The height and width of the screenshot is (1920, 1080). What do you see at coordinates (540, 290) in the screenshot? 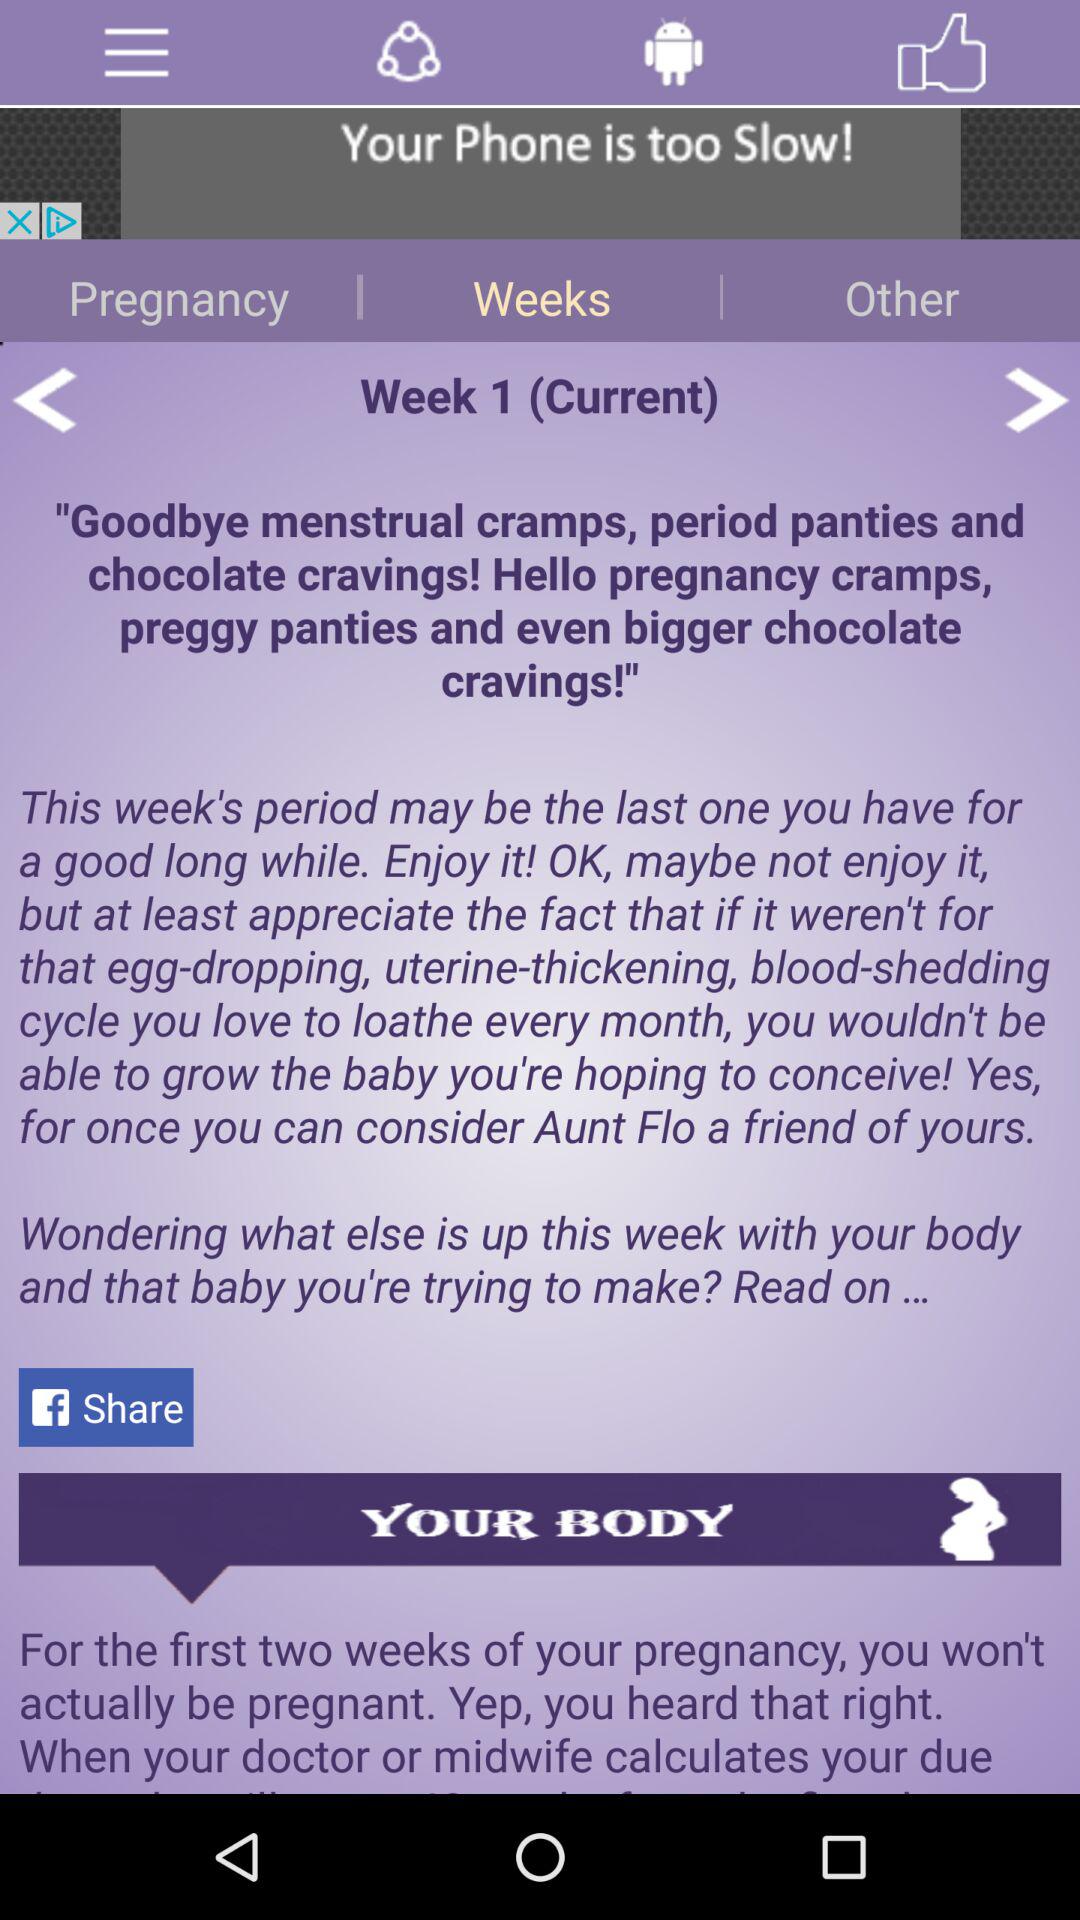
I see `select the option weeks which is after the pregnancy` at bounding box center [540, 290].